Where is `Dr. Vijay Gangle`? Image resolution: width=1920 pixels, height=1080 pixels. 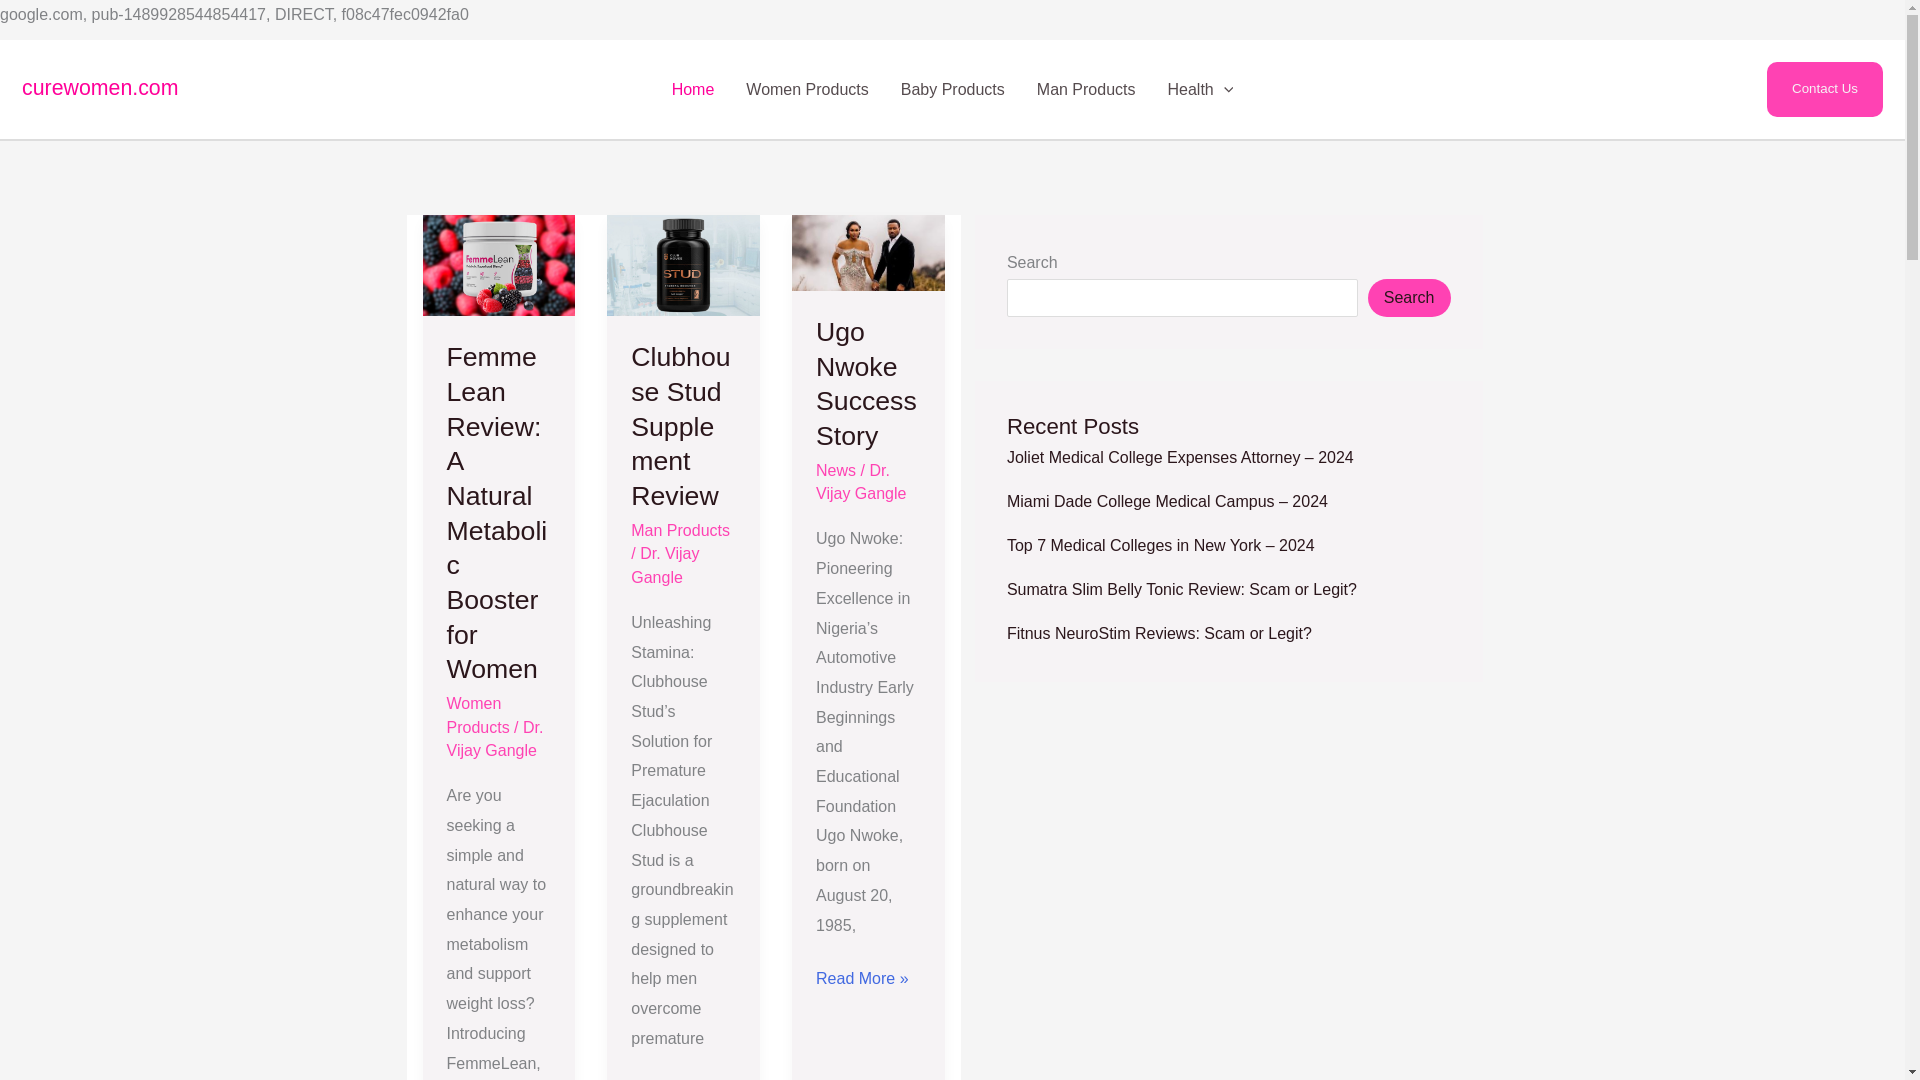
Dr. Vijay Gangle is located at coordinates (664, 565).